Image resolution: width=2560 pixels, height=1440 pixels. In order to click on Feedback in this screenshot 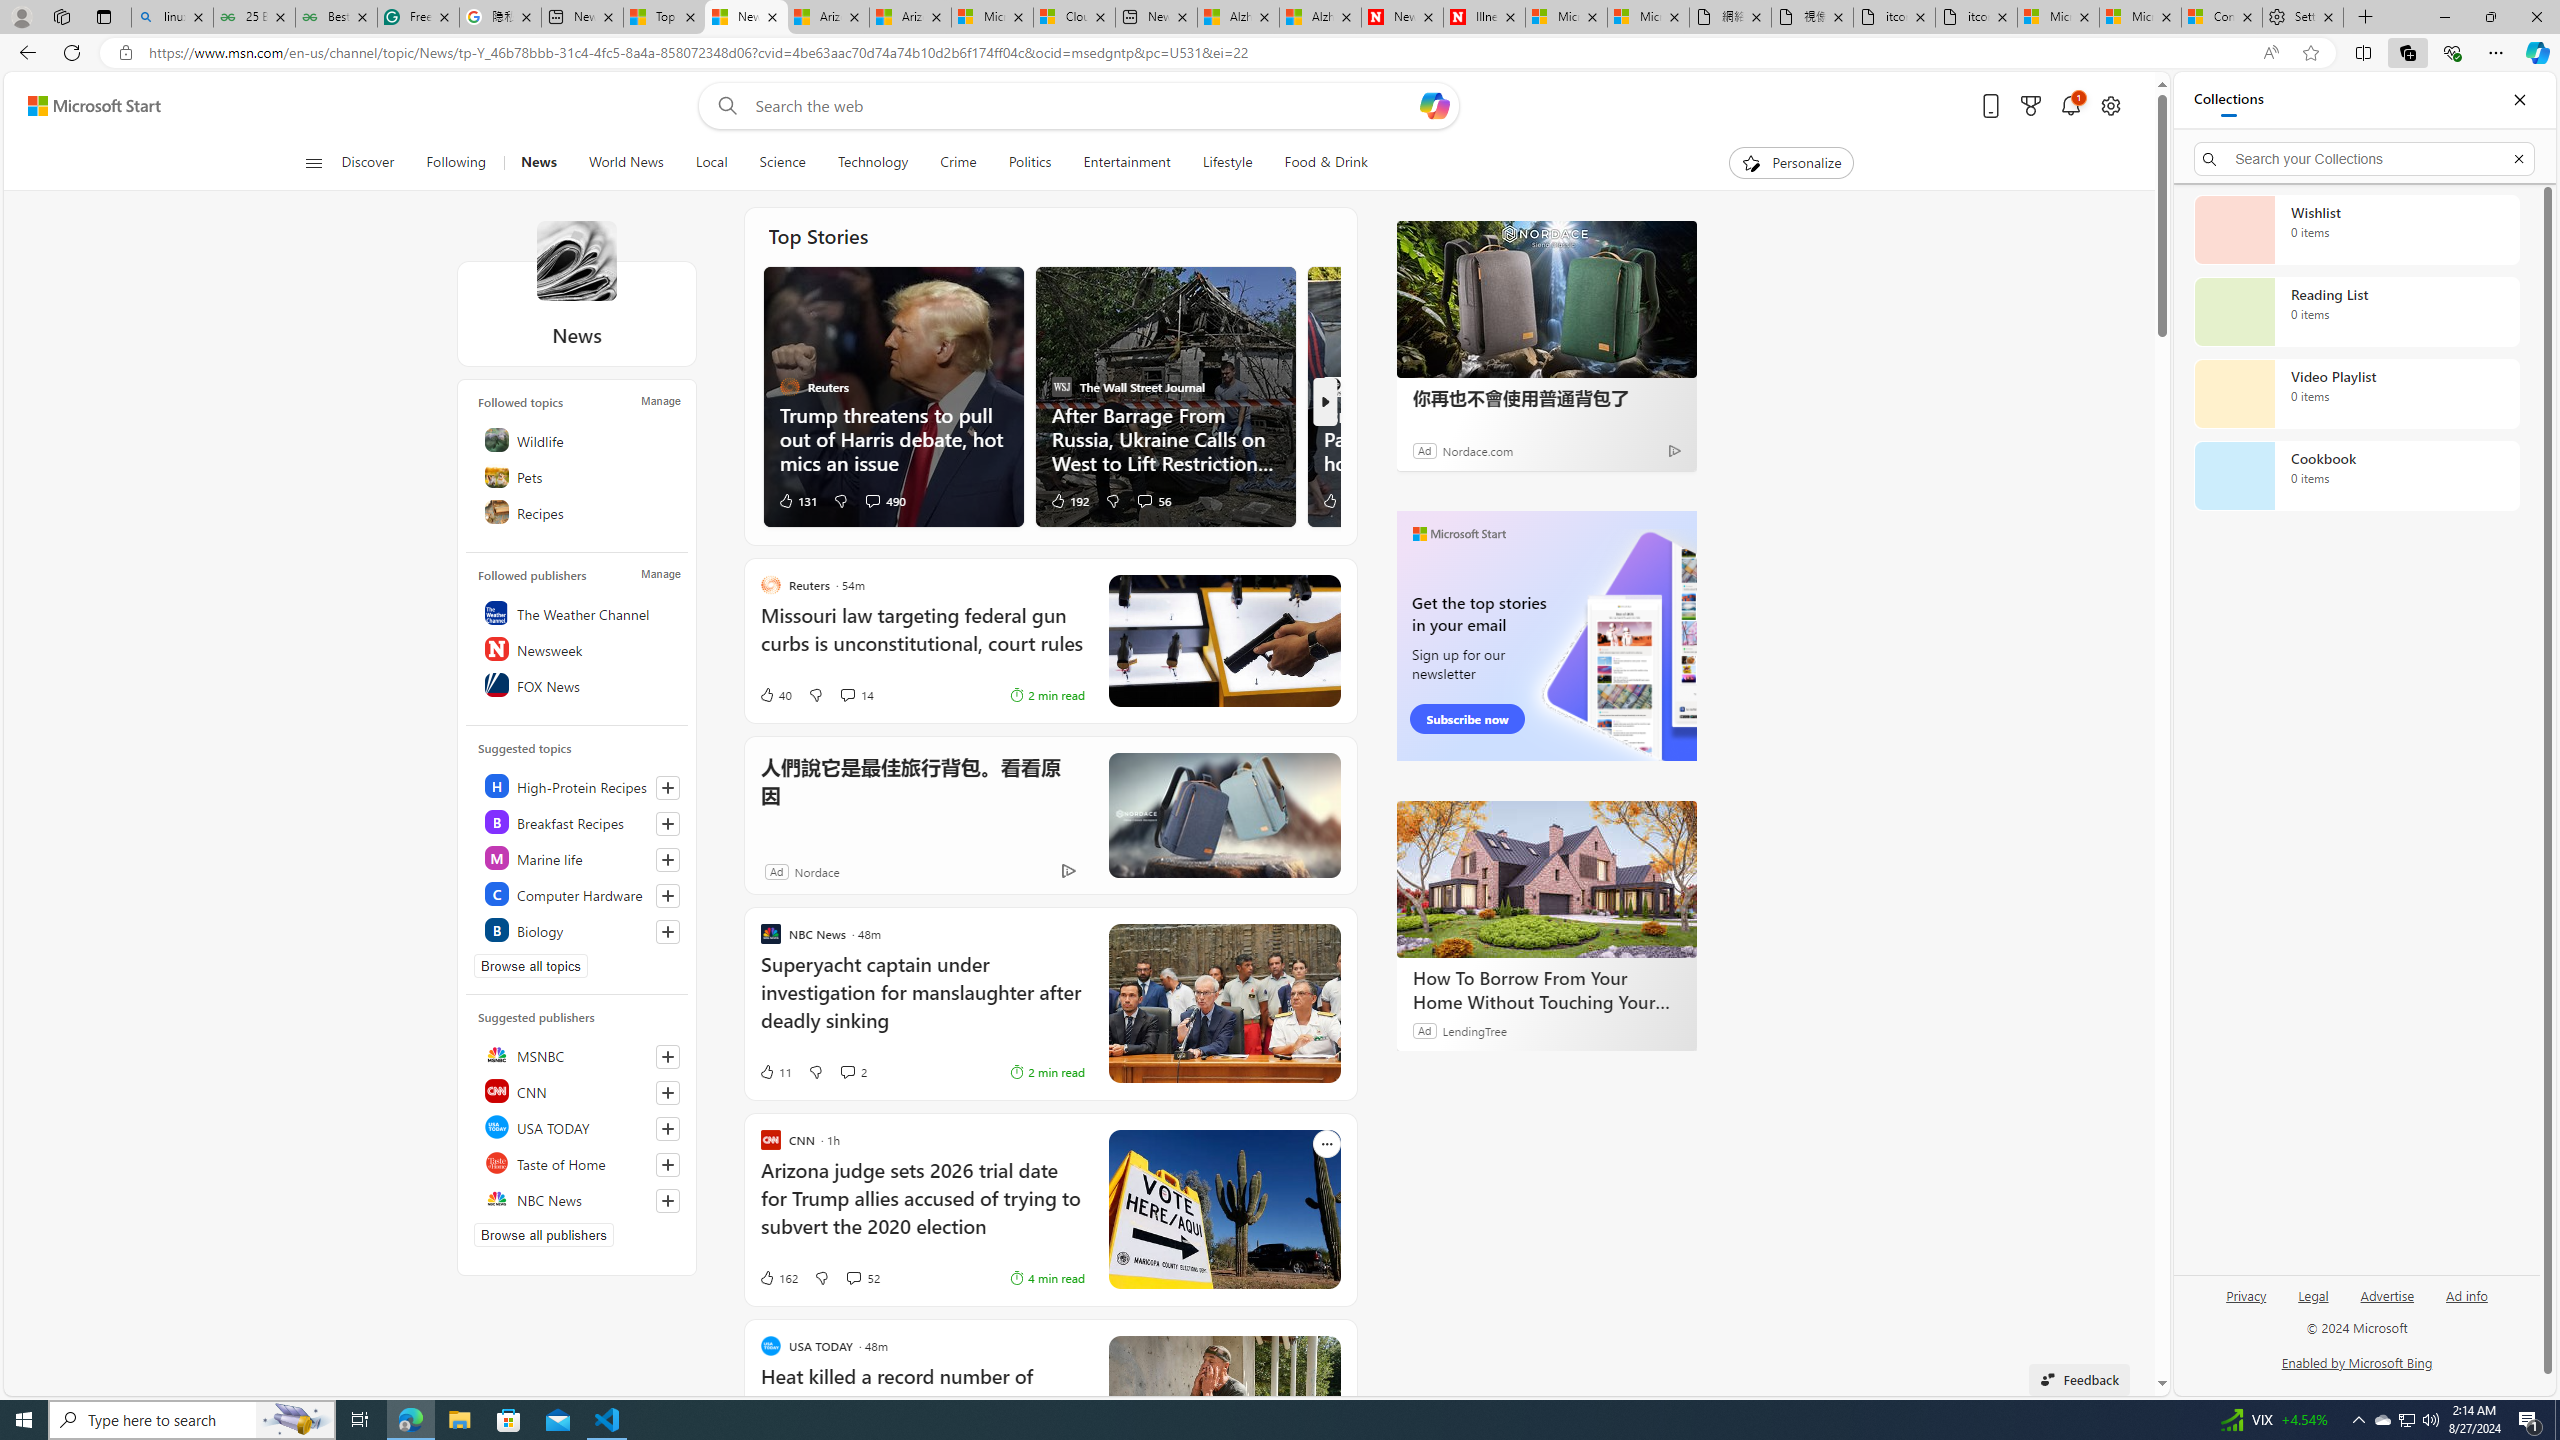, I will do `click(2080, 1379)`.